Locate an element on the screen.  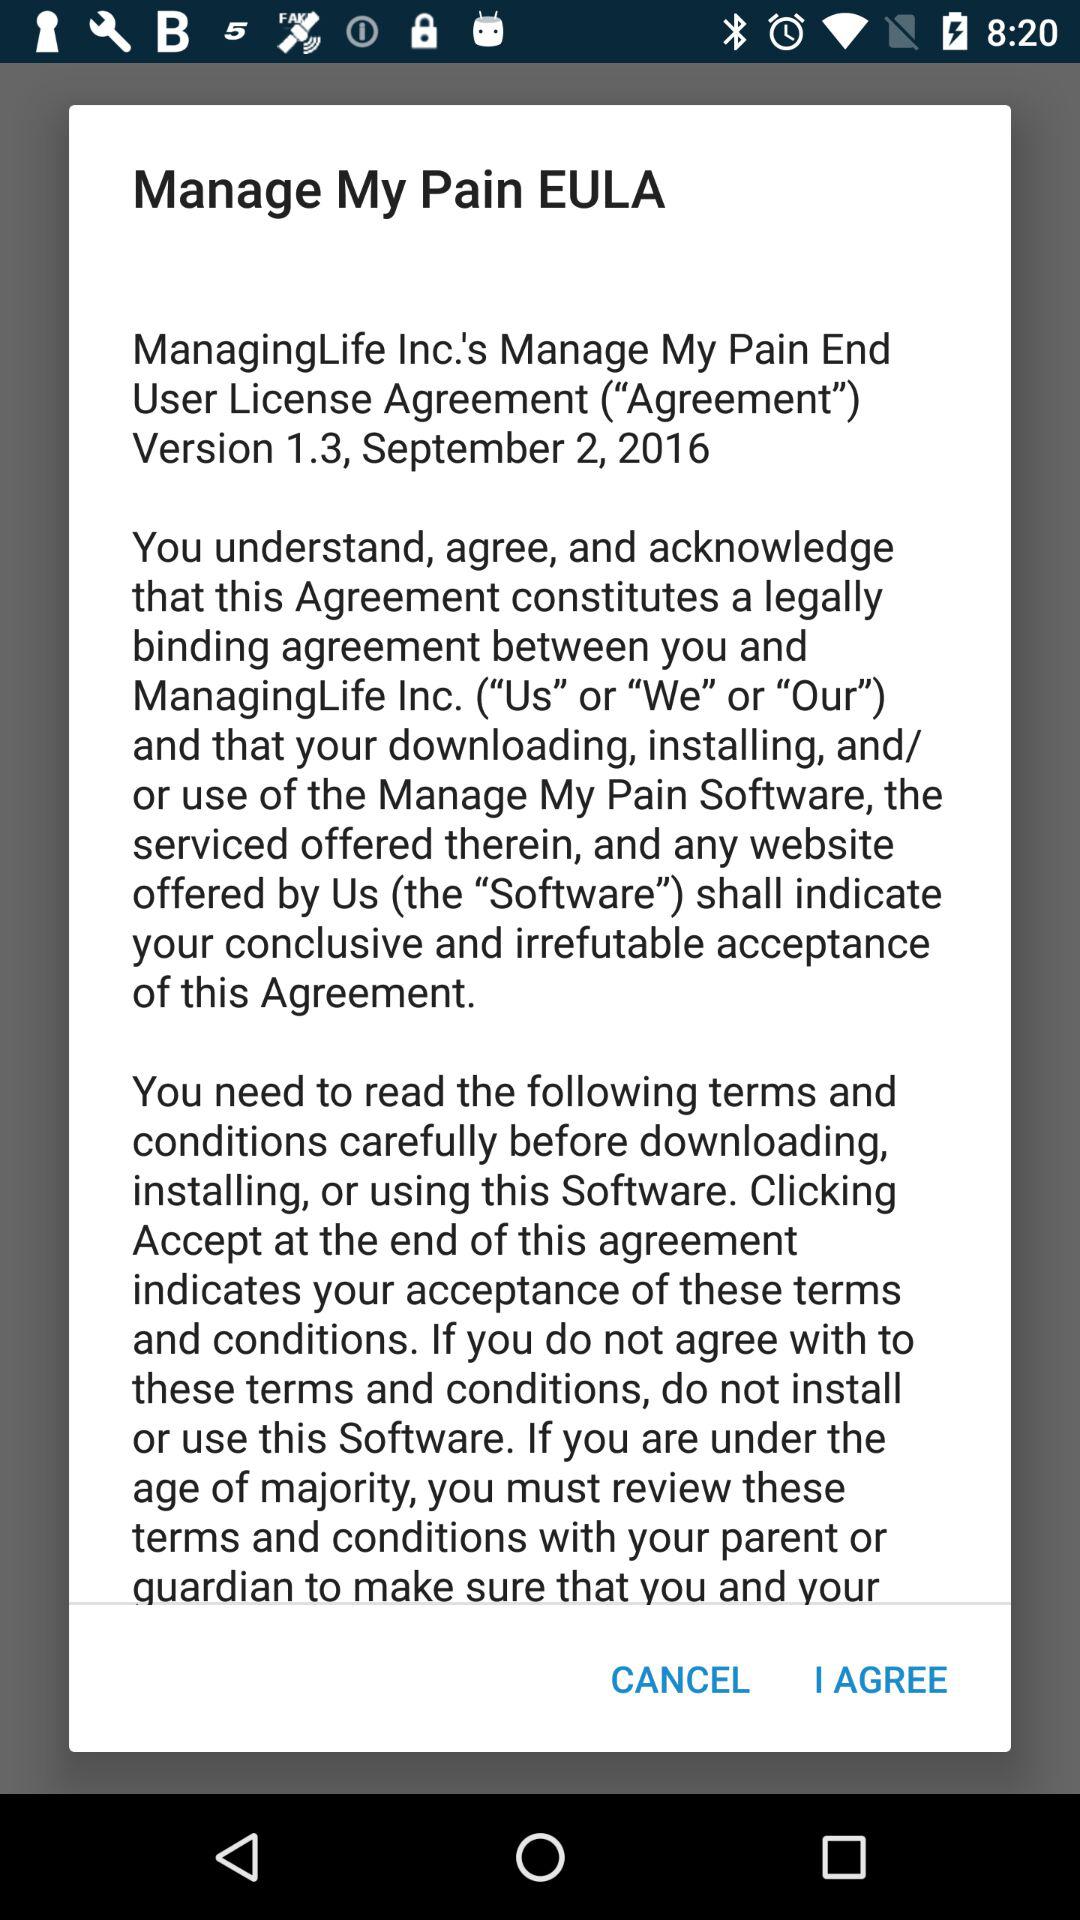
launch icon below the managinglife inc s icon is located at coordinates (880, 1678).